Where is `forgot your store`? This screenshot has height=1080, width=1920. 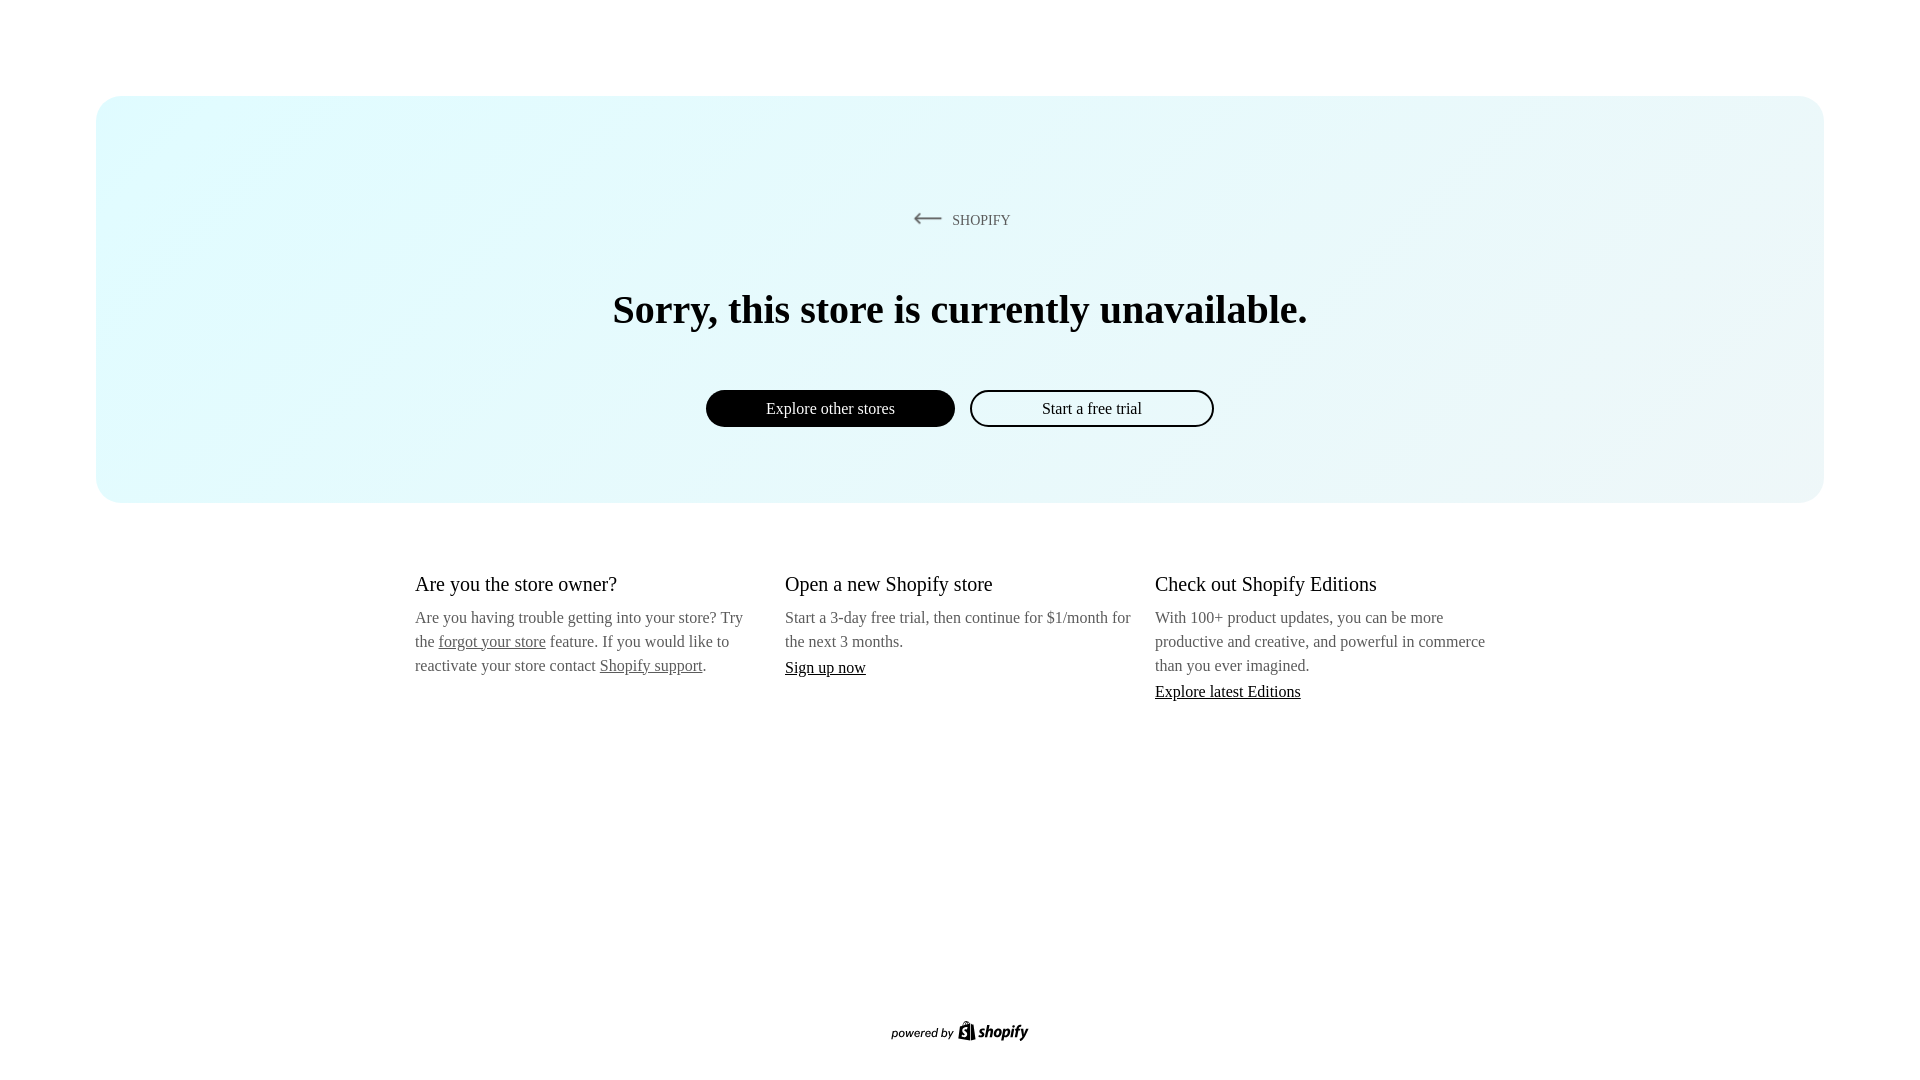
forgot your store is located at coordinates (492, 641).